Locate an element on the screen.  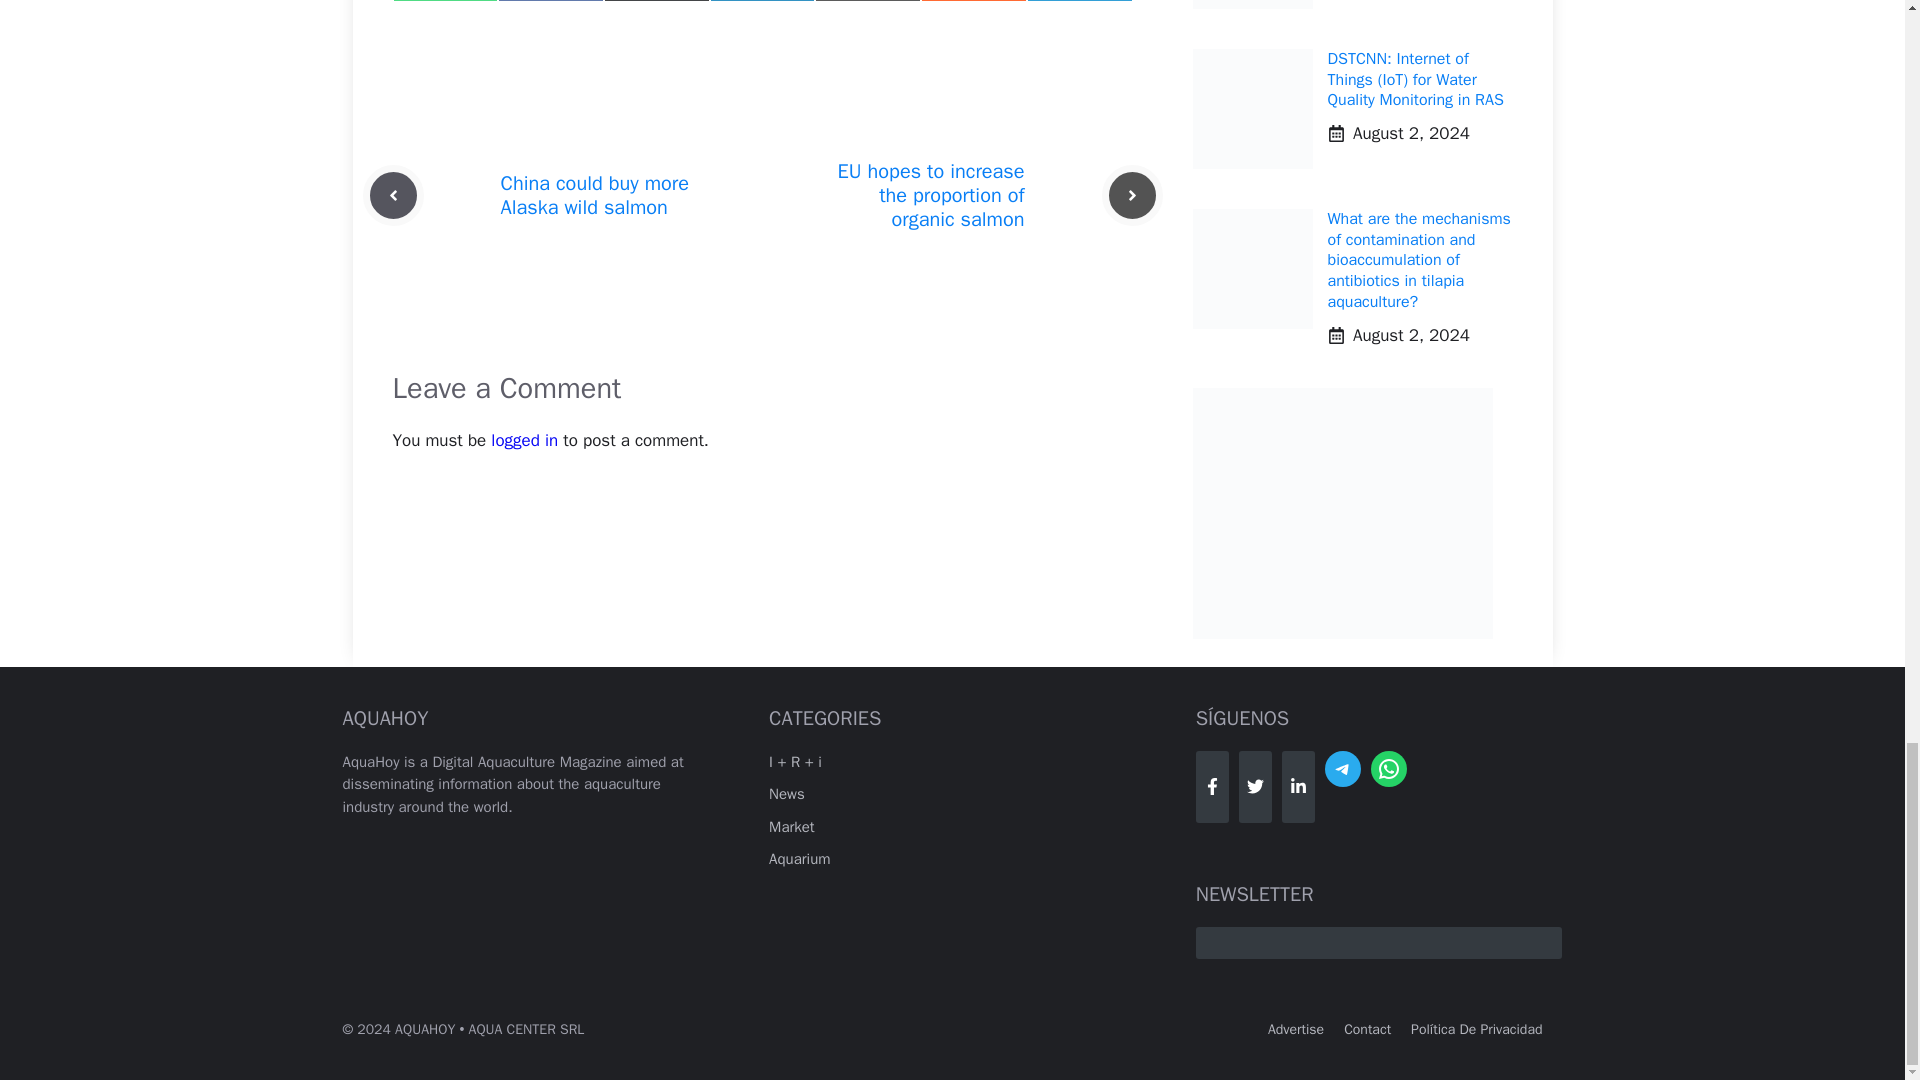
Share on WhatsApp is located at coordinates (444, 1).